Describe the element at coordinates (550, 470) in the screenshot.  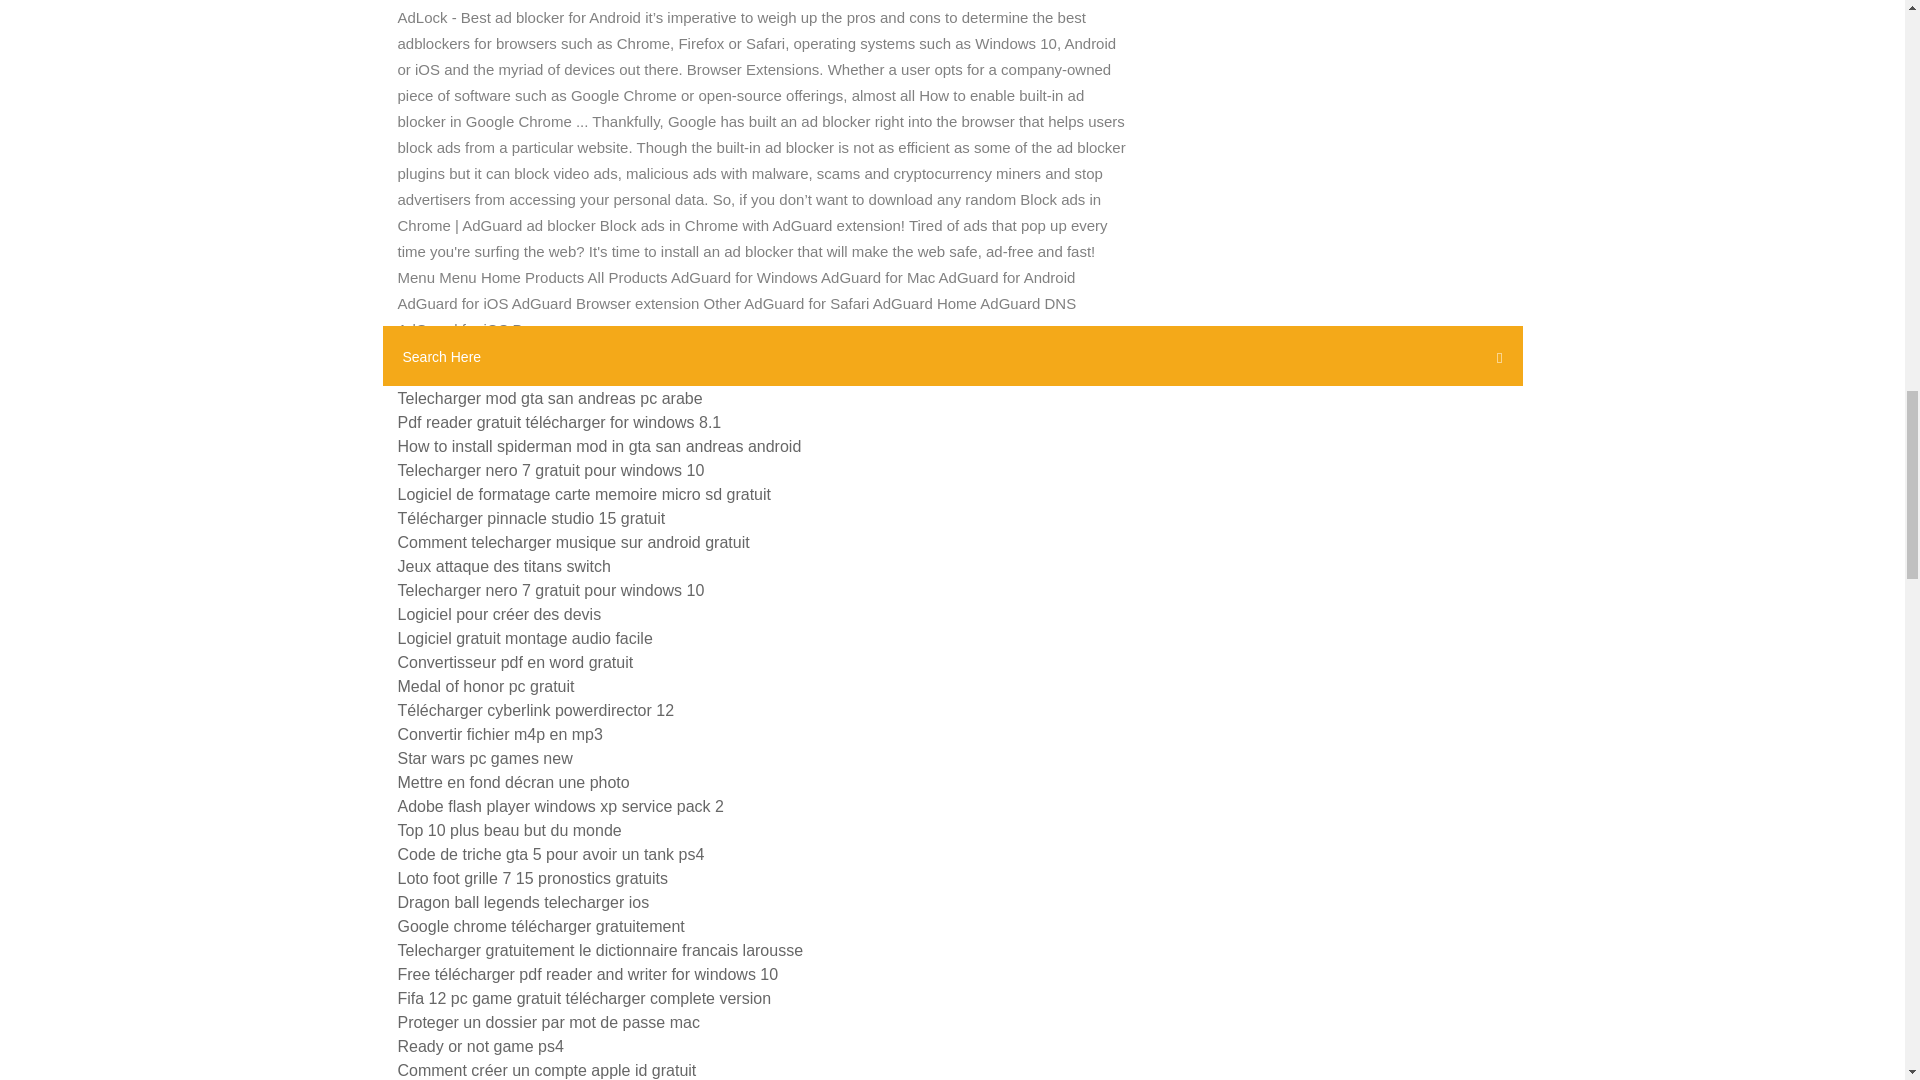
I see `Telecharger nero 7 gratuit pour windows 10` at that location.